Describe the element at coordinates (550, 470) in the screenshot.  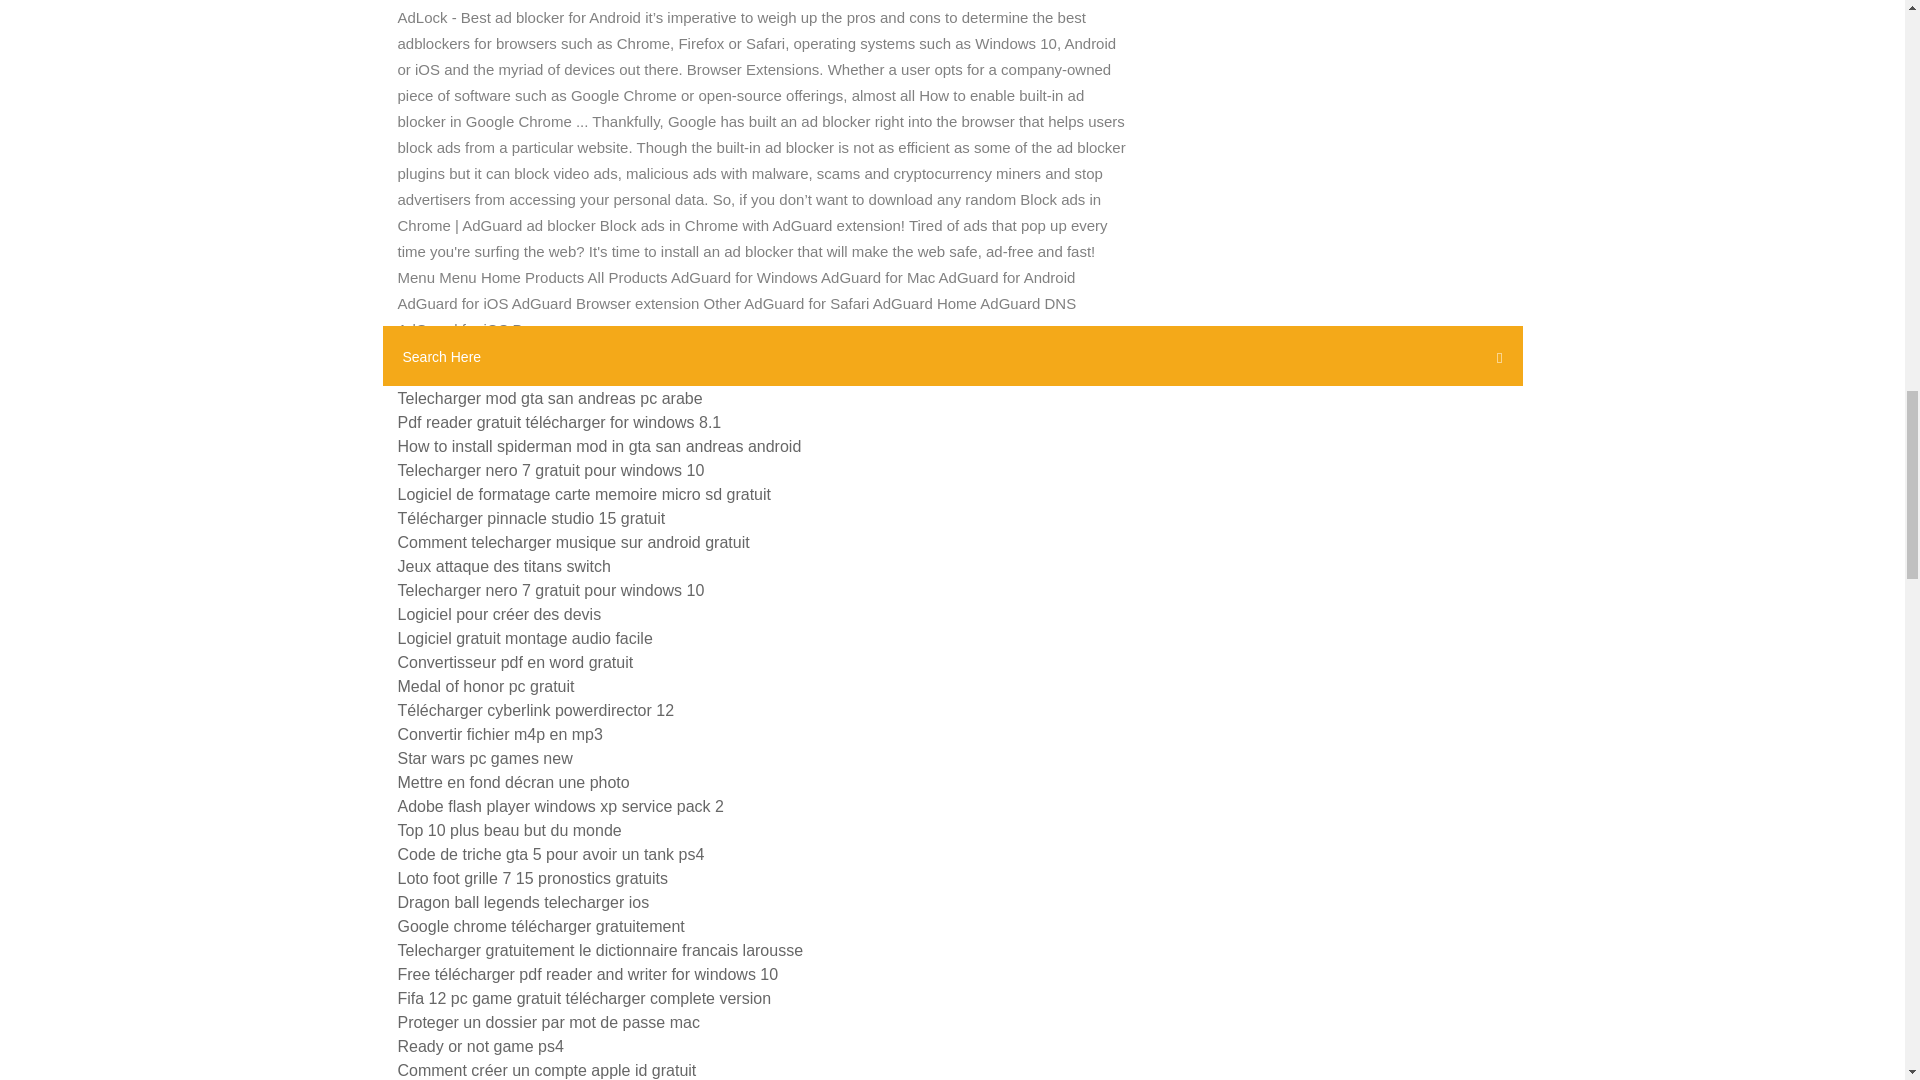
I see `Telecharger nero 7 gratuit pour windows 10` at that location.